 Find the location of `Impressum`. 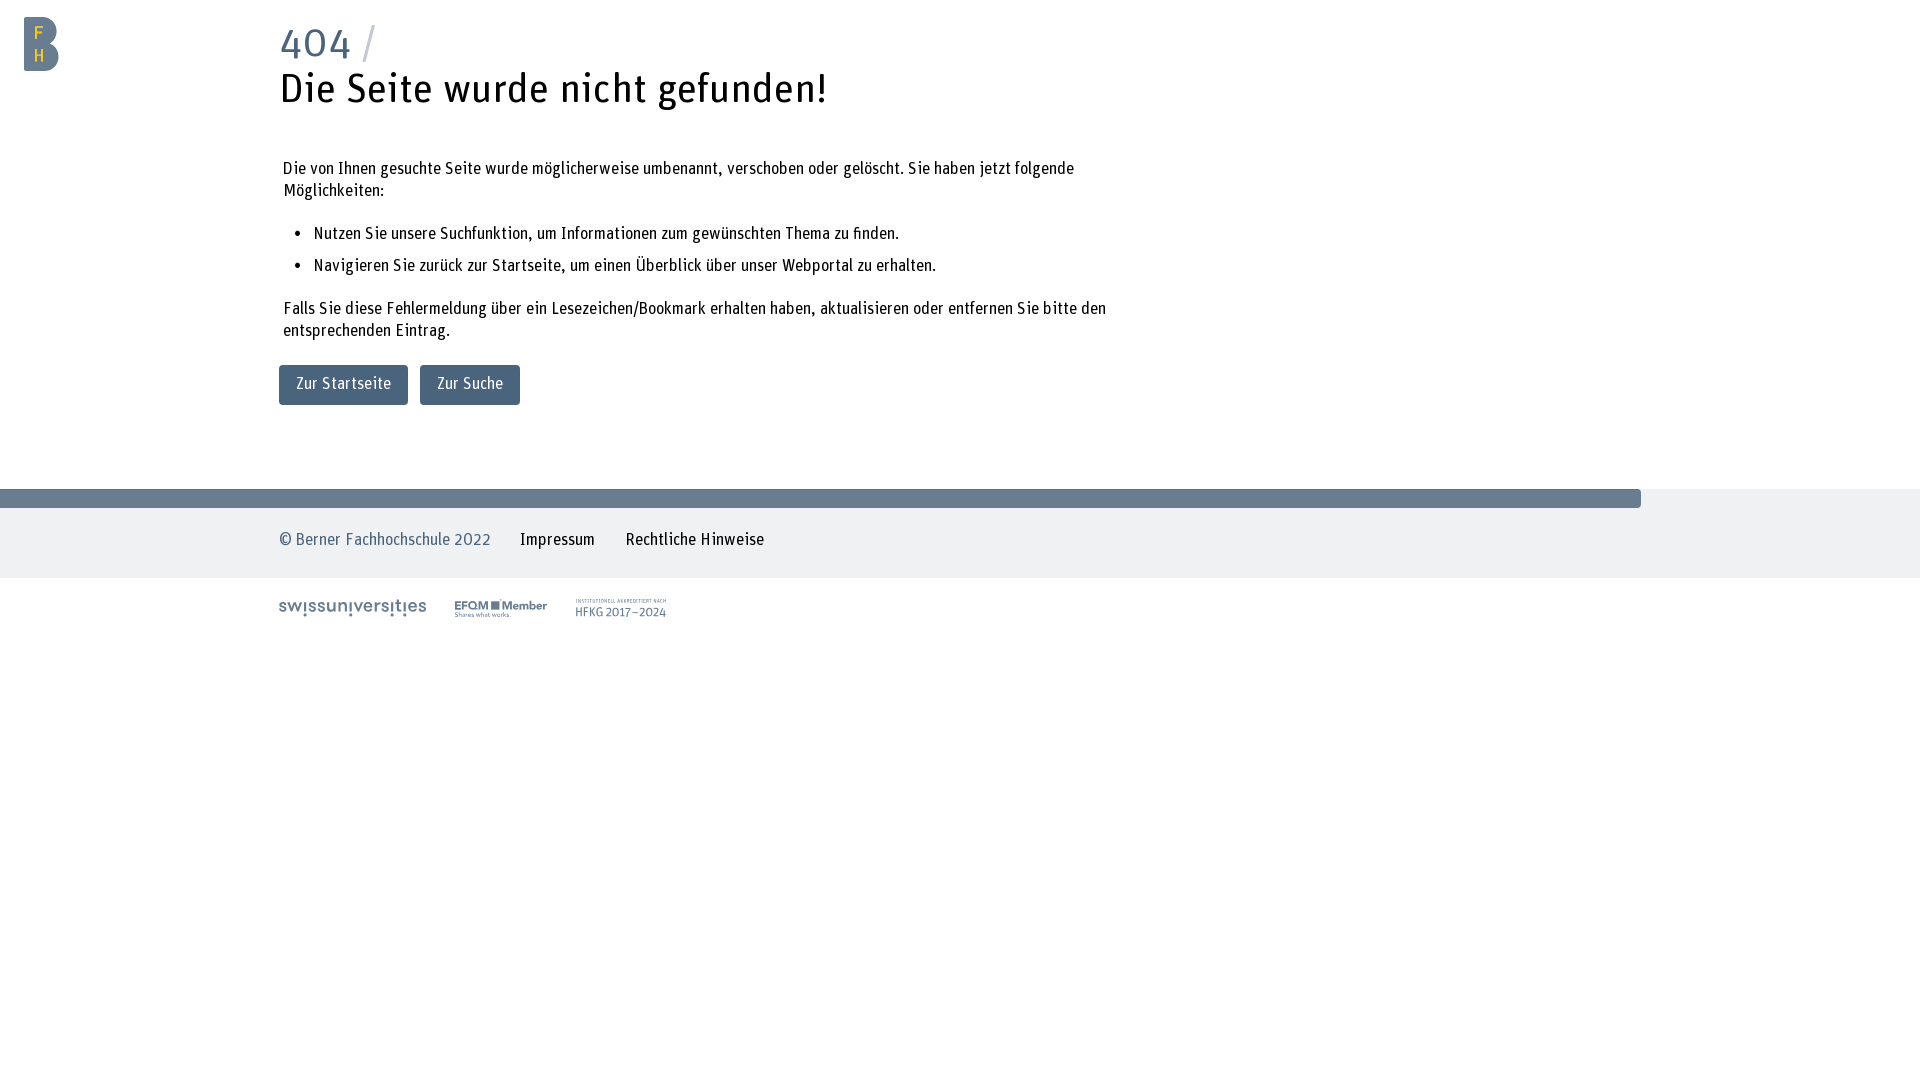

Impressum is located at coordinates (558, 543).